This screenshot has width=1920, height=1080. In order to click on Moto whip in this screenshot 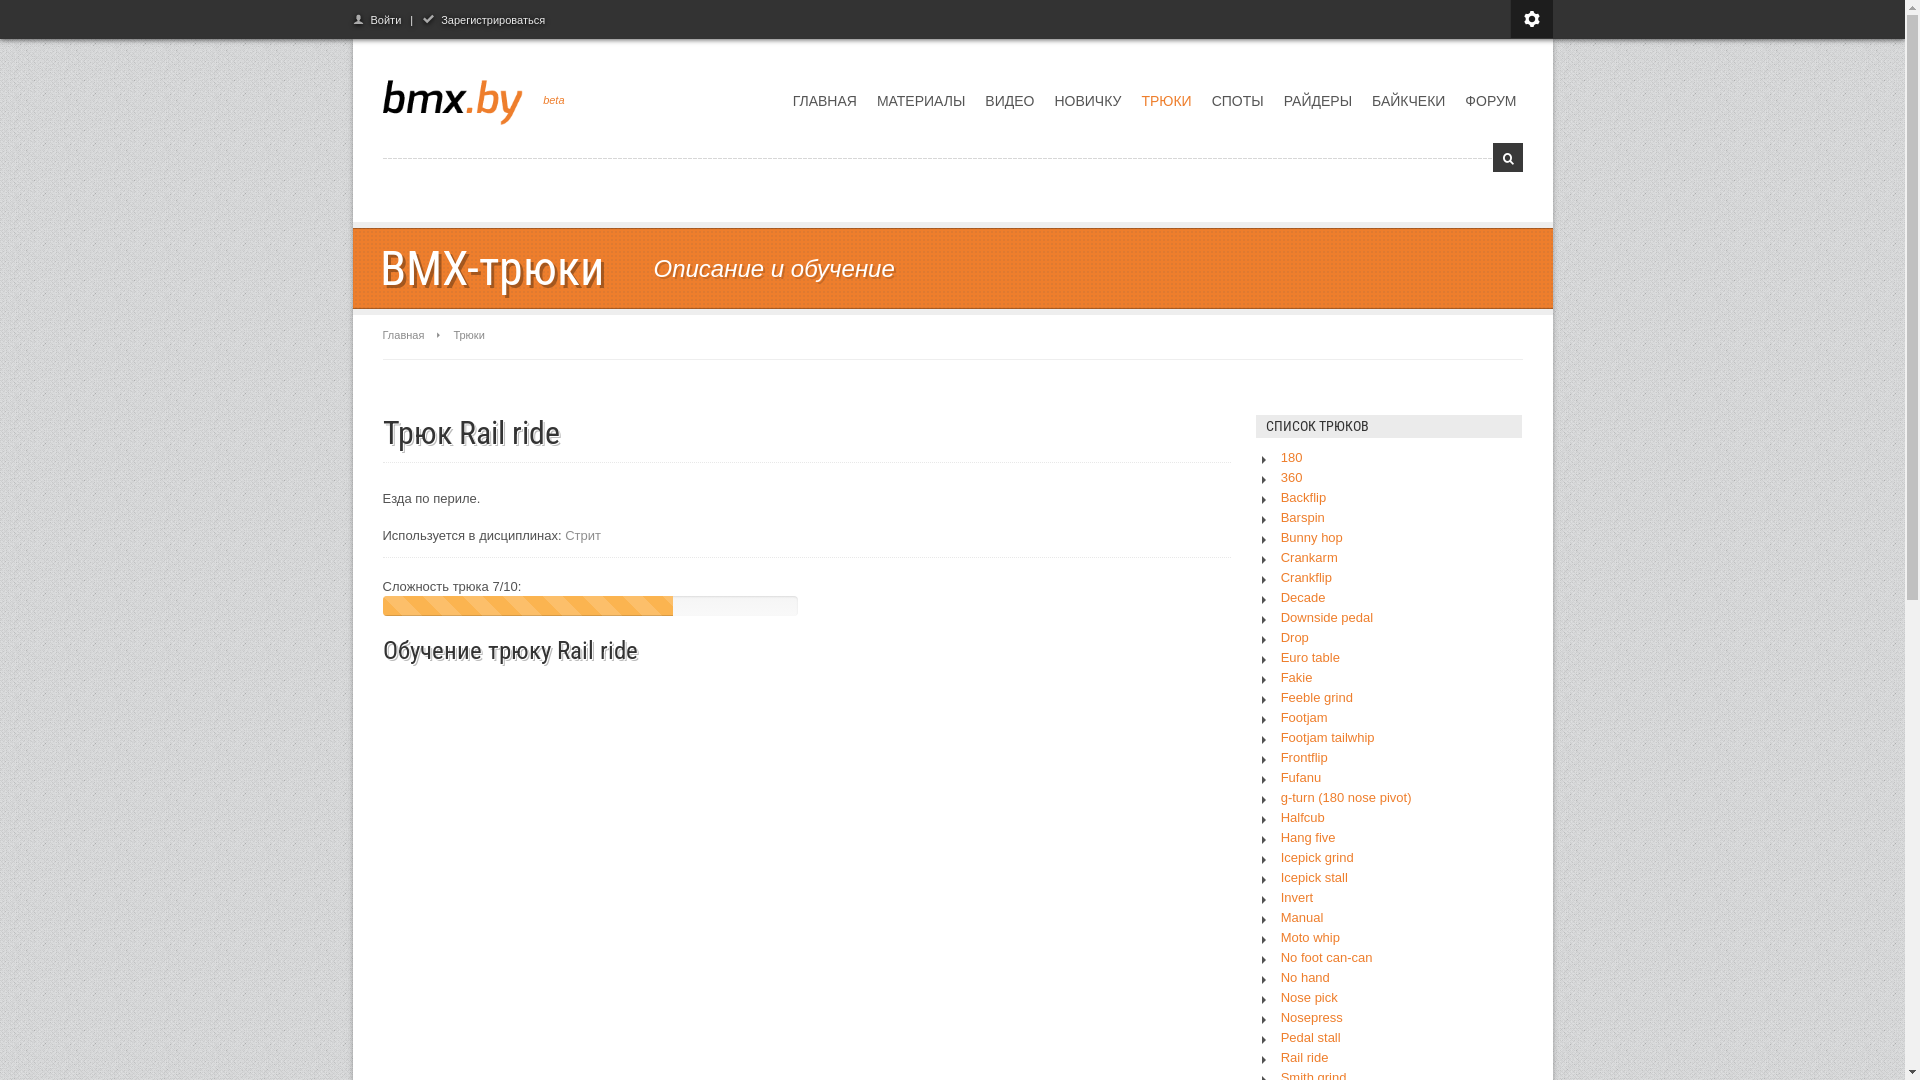, I will do `click(1310, 938)`.